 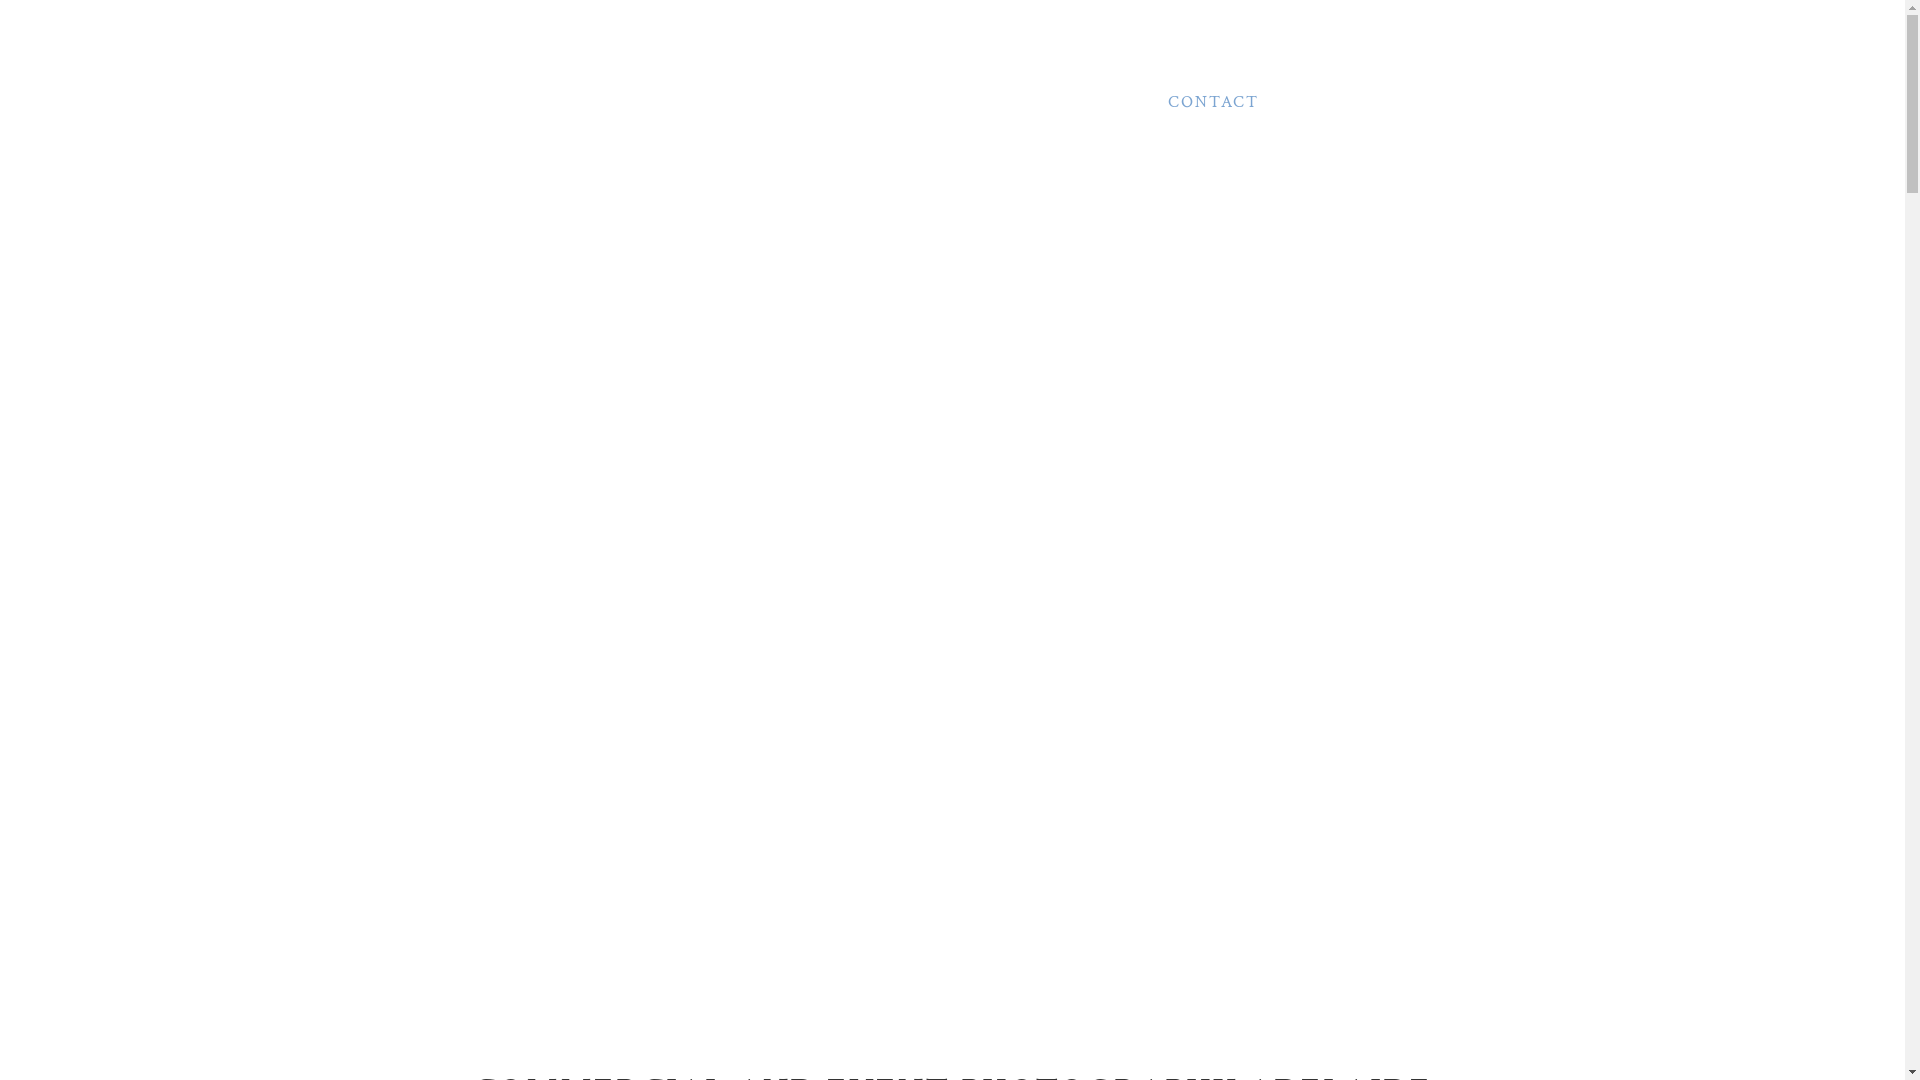 What do you see at coordinates (1214, 101) in the screenshot?
I see `CONTACT` at bounding box center [1214, 101].